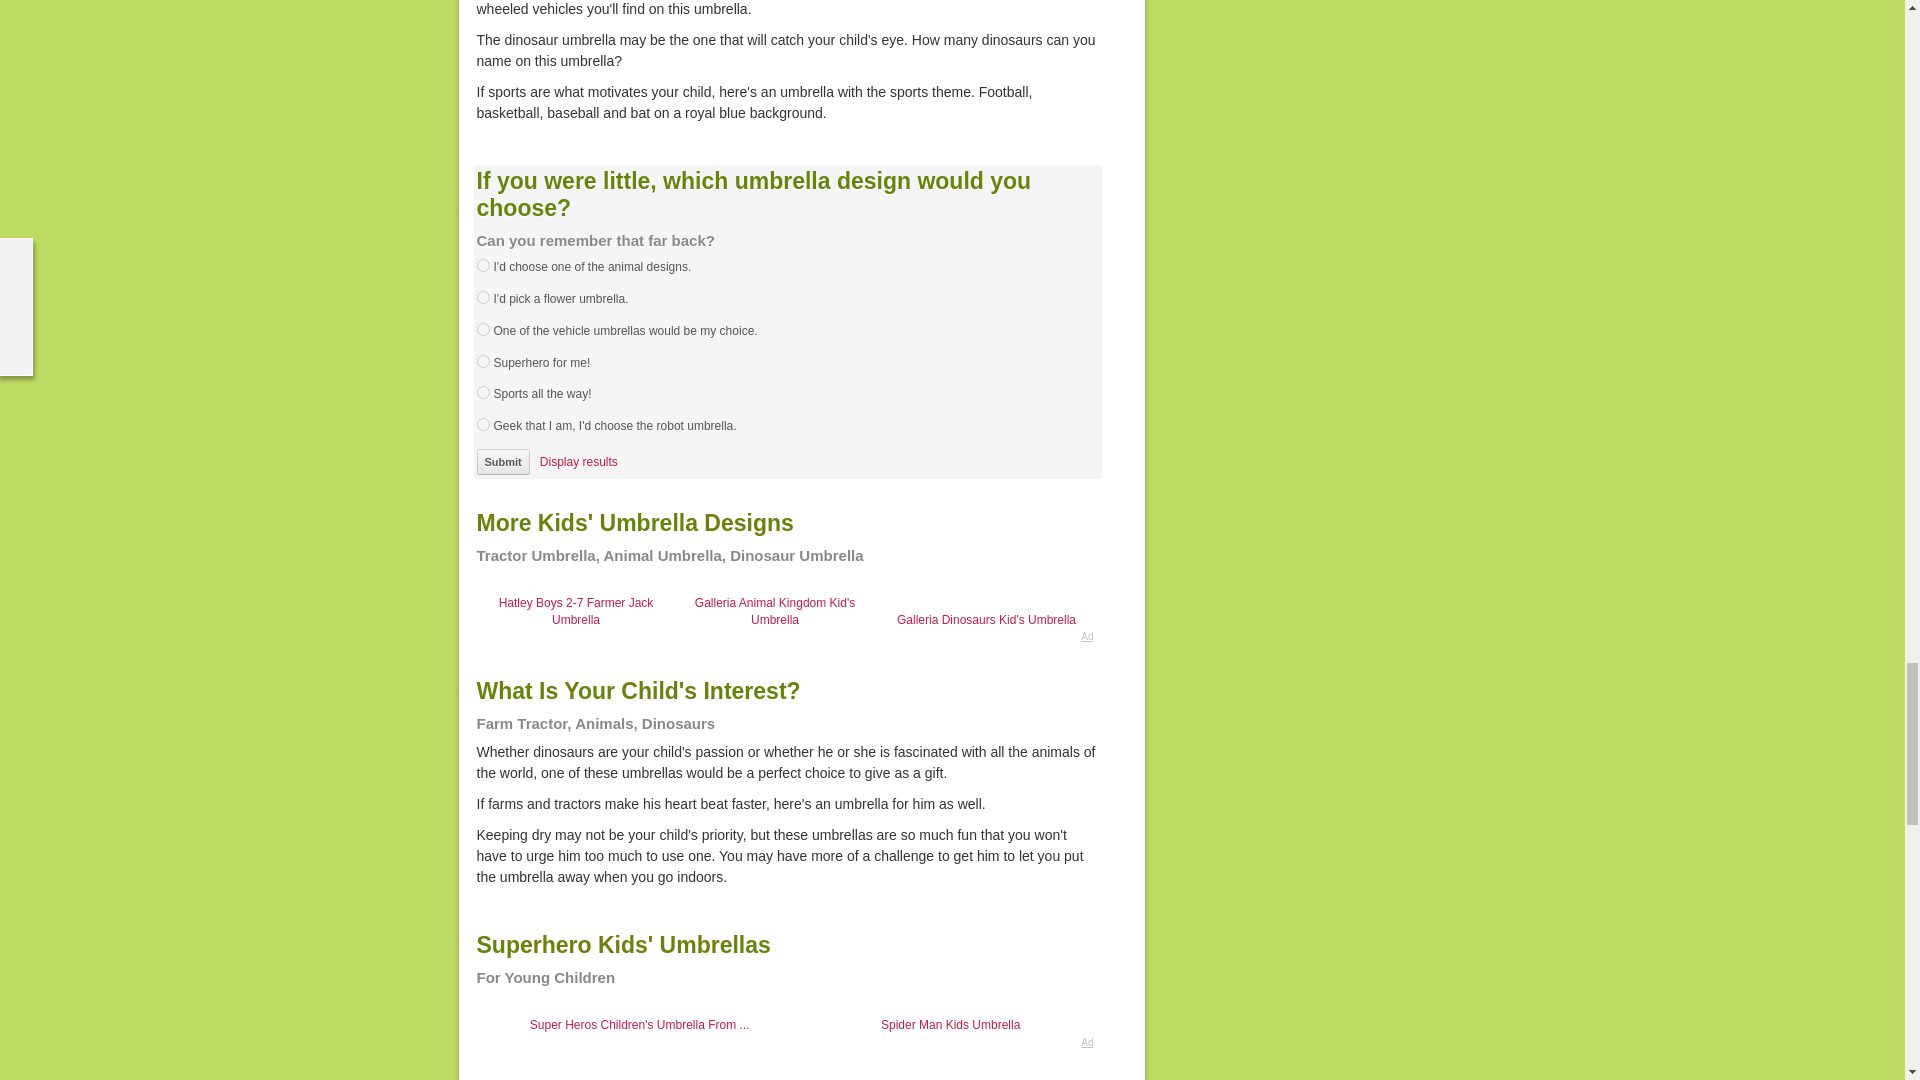  Describe the element at coordinates (482, 362) in the screenshot. I see `4` at that location.